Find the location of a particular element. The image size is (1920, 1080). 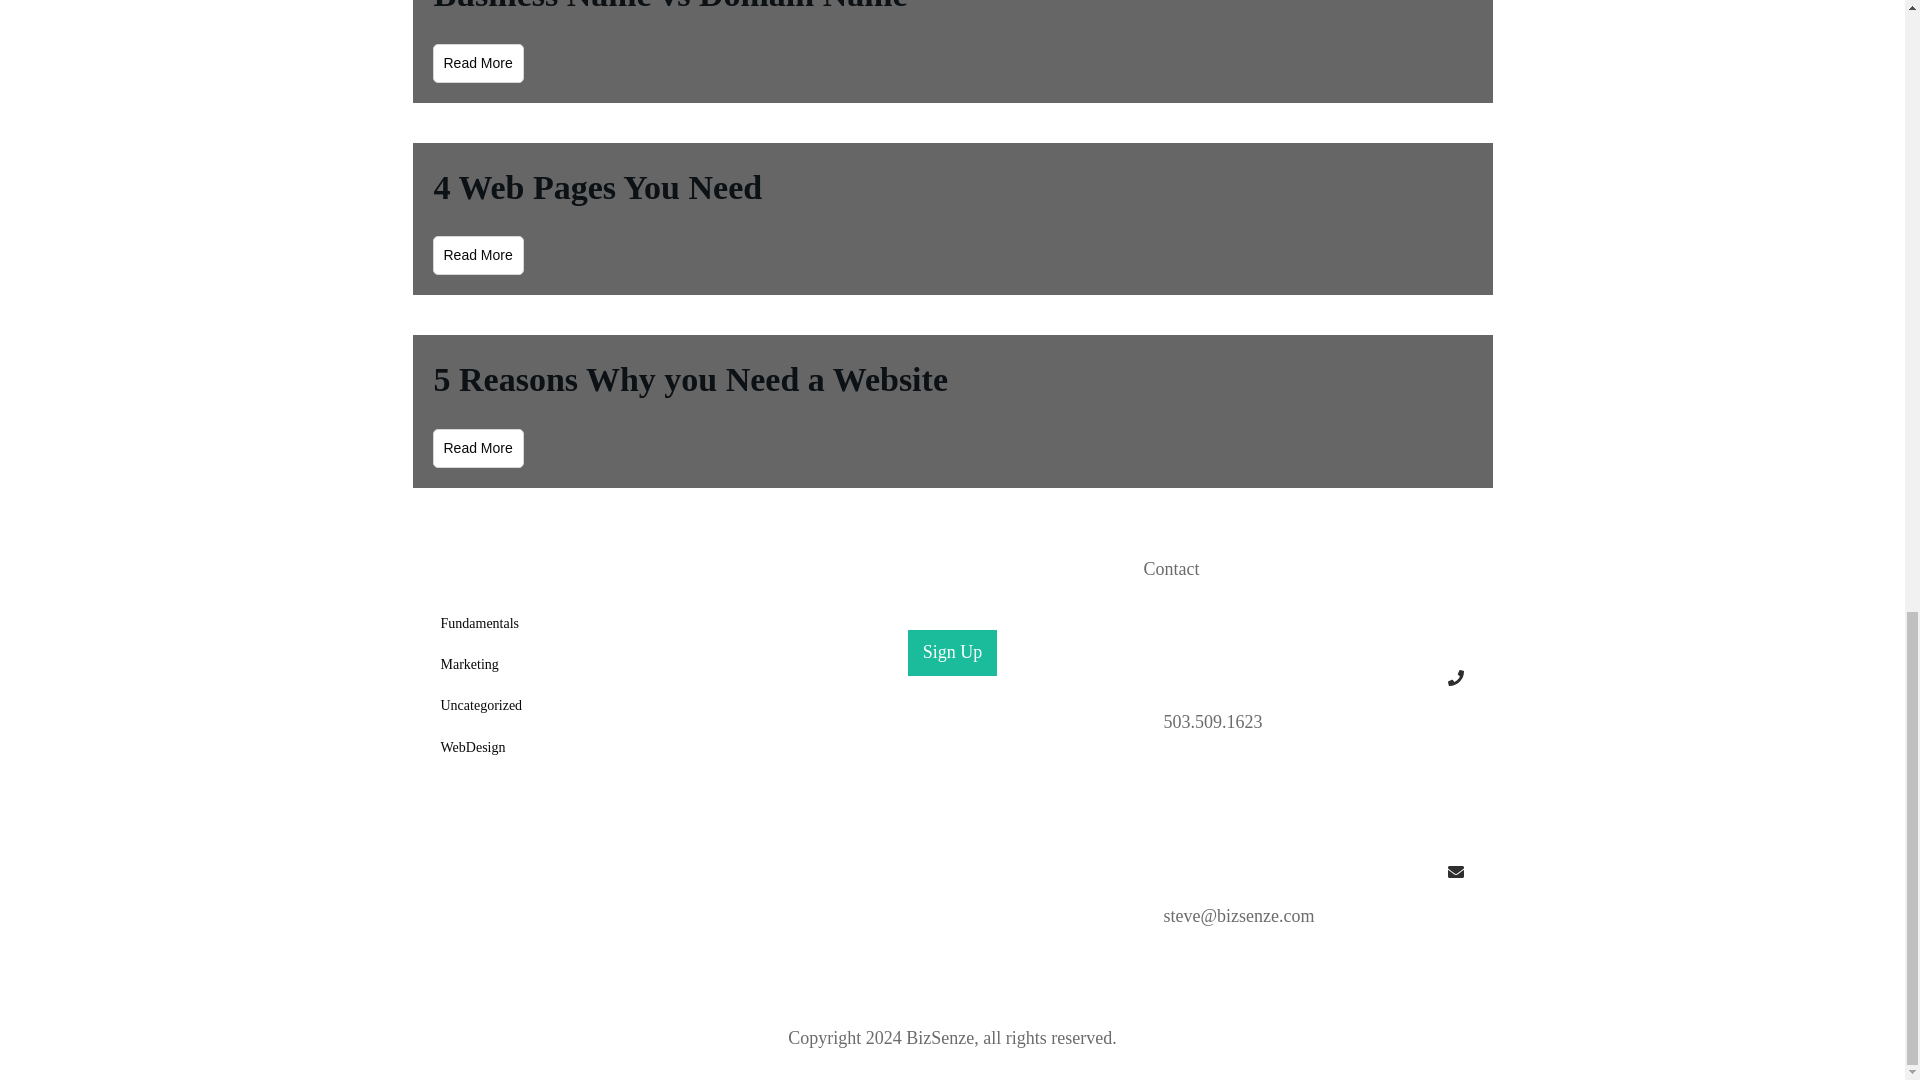

Read More is located at coordinates (477, 256).